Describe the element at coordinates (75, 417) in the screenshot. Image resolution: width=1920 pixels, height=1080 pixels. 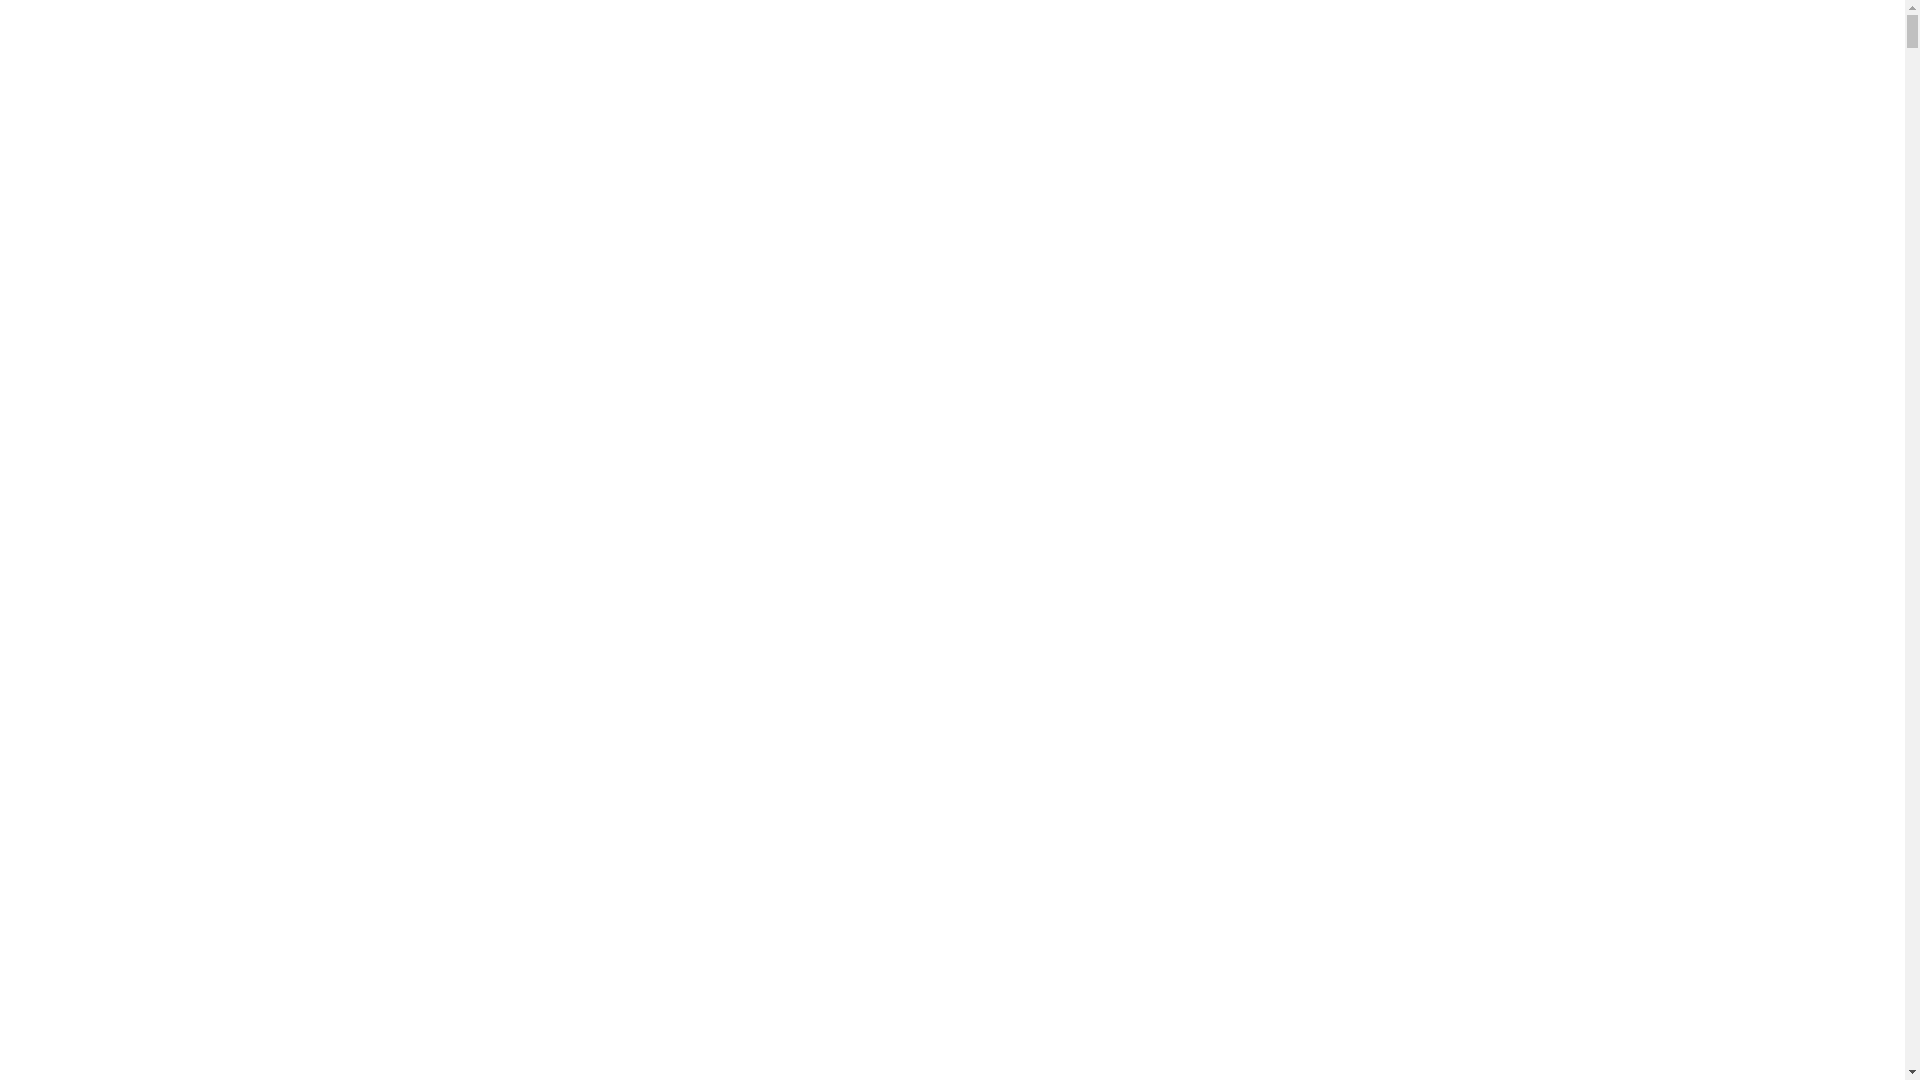
I see `Vincent Franceschi` at that location.